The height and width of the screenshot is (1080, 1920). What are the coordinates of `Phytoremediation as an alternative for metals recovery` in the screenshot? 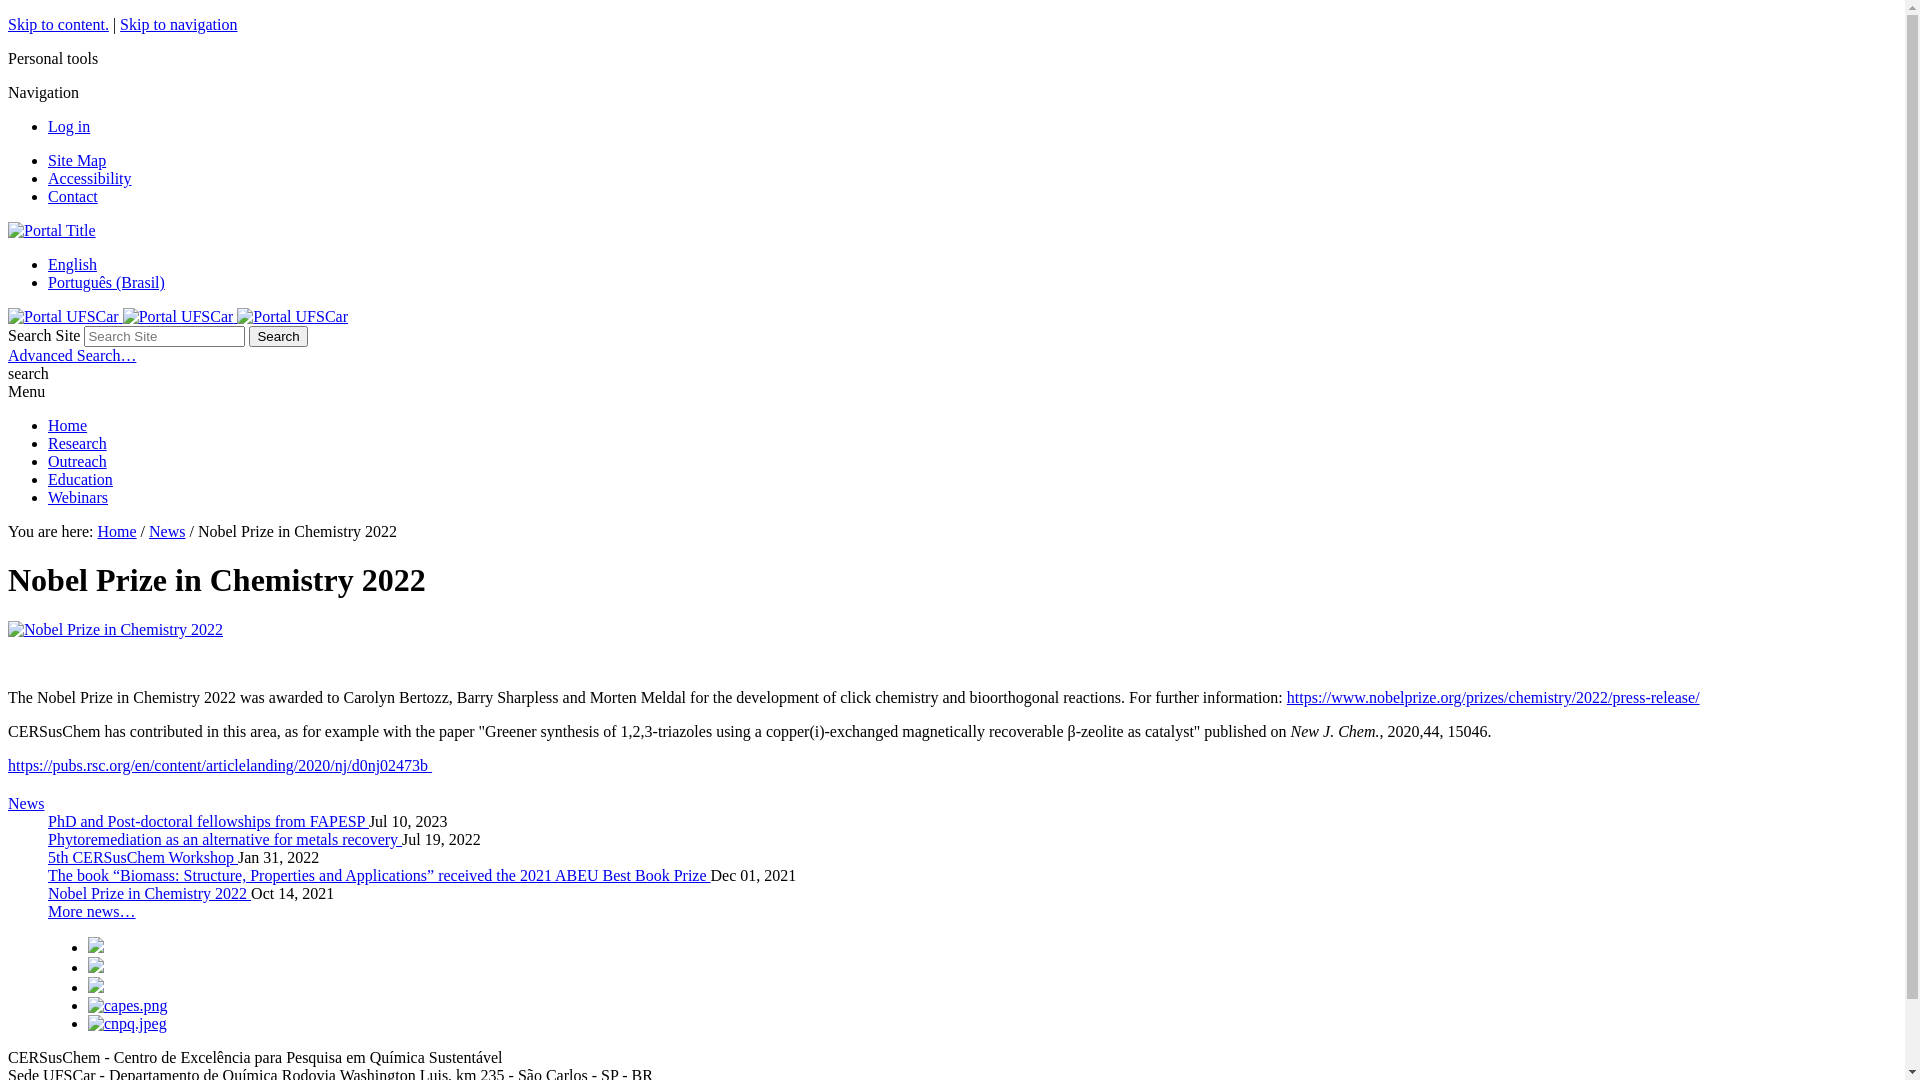 It's located at (225, 840).